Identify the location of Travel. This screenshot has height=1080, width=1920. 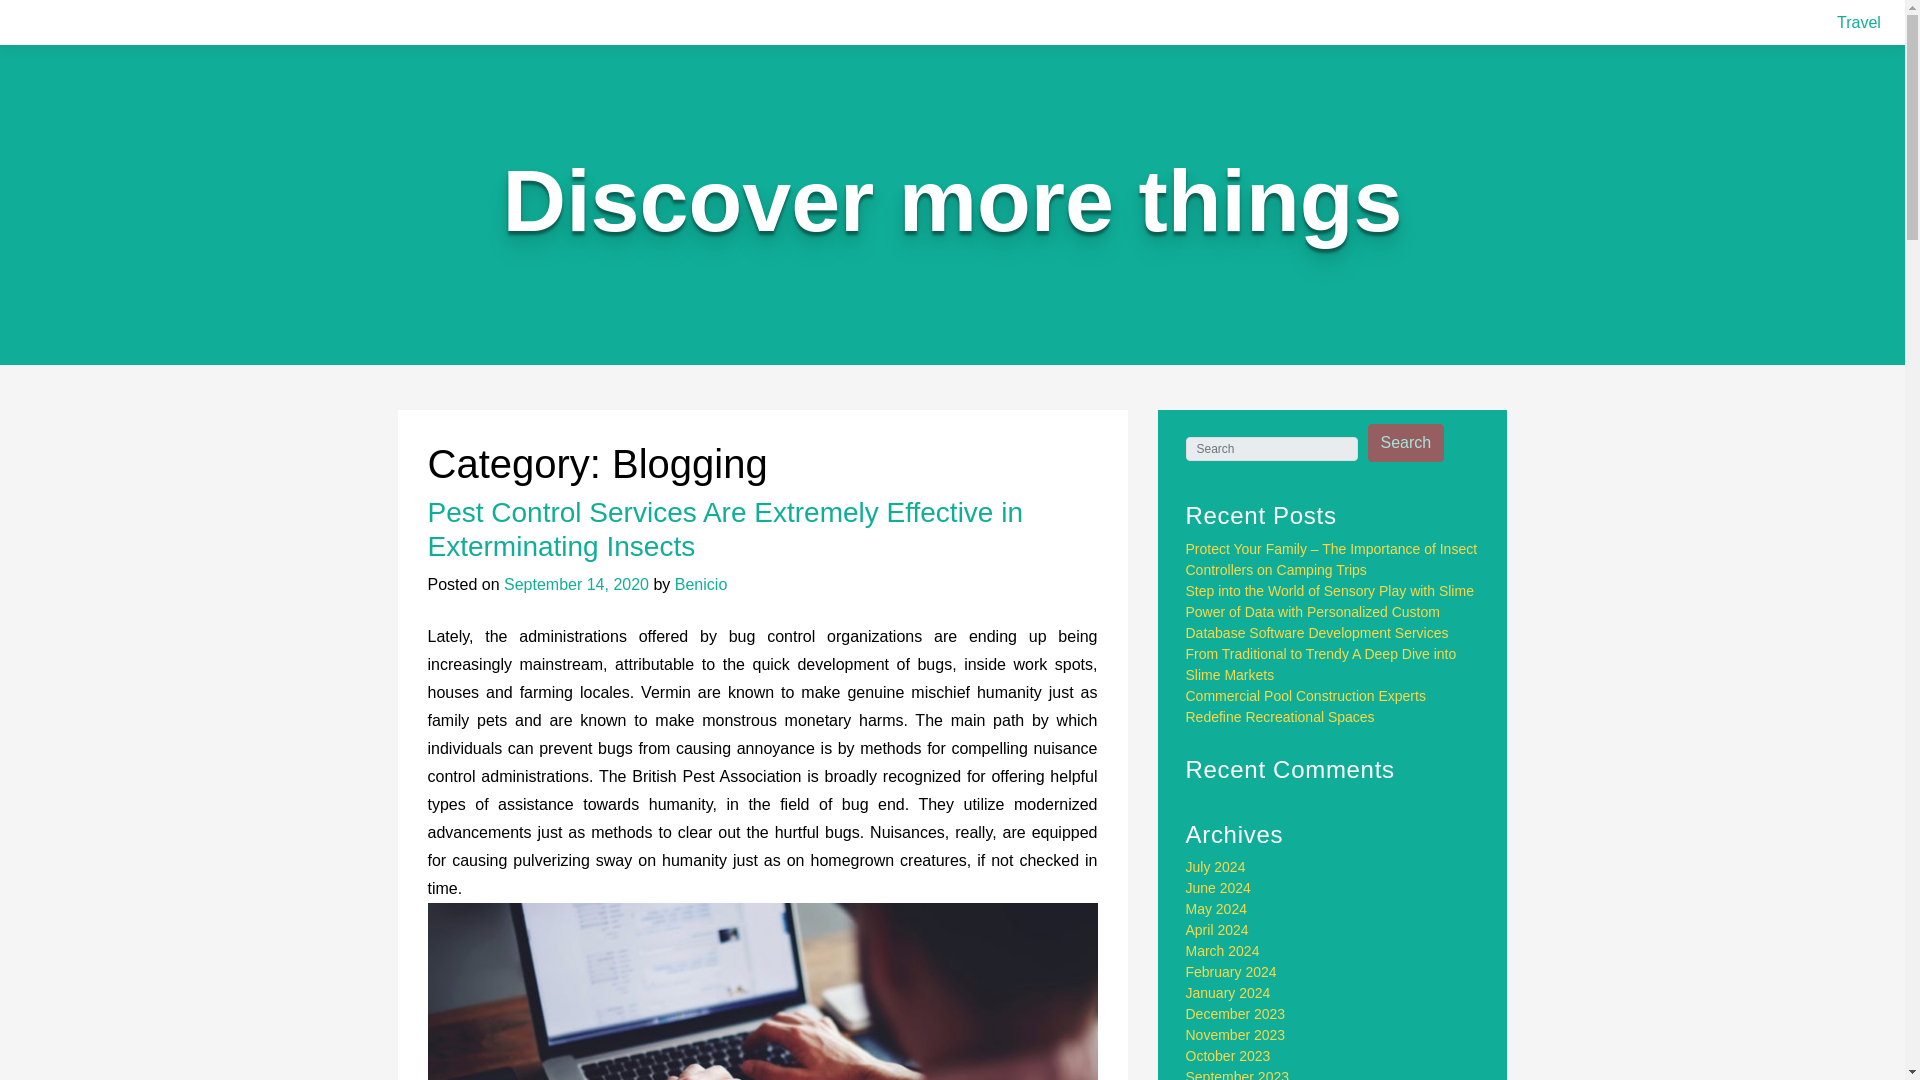
(1859, 22).